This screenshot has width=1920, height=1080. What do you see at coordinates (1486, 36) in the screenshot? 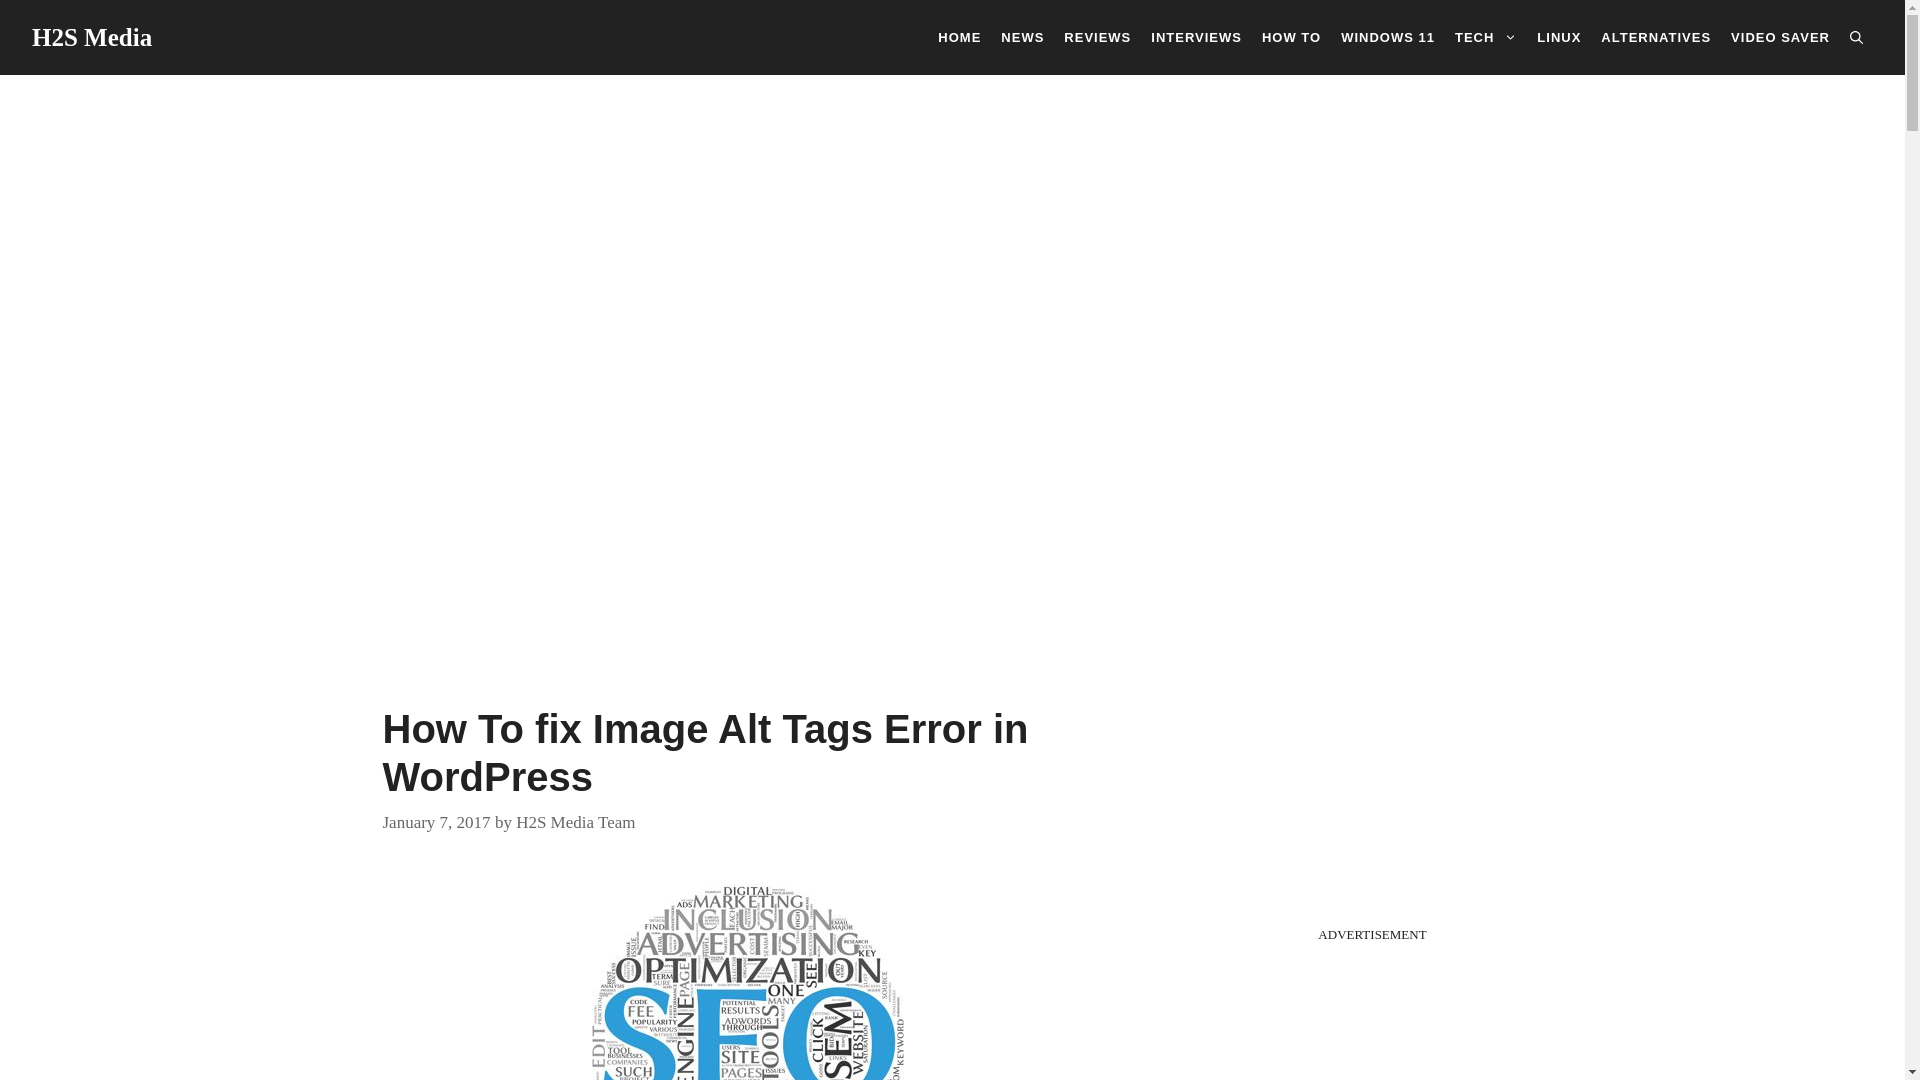
I see `TECH` at bounding box center [1486, 36].